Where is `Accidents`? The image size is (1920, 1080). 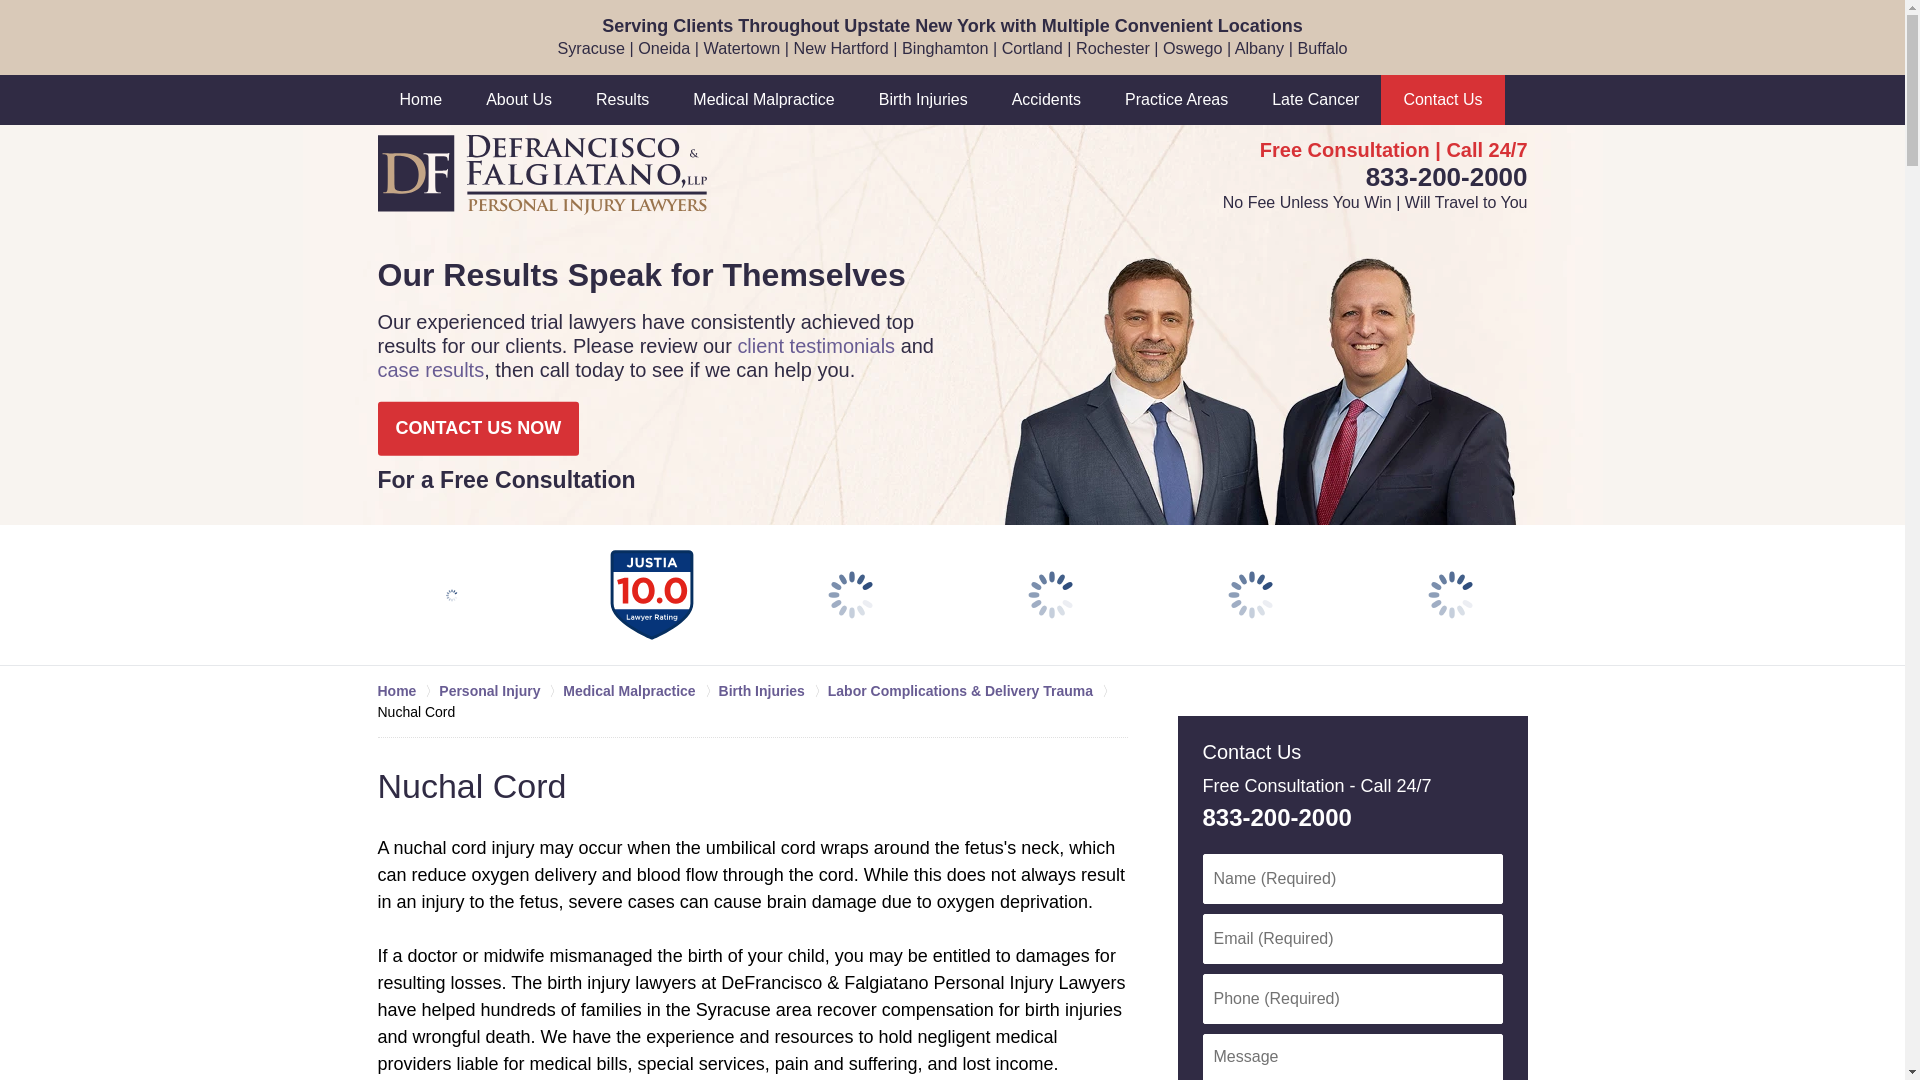 Accidents is located at coordinates (1046, 100).